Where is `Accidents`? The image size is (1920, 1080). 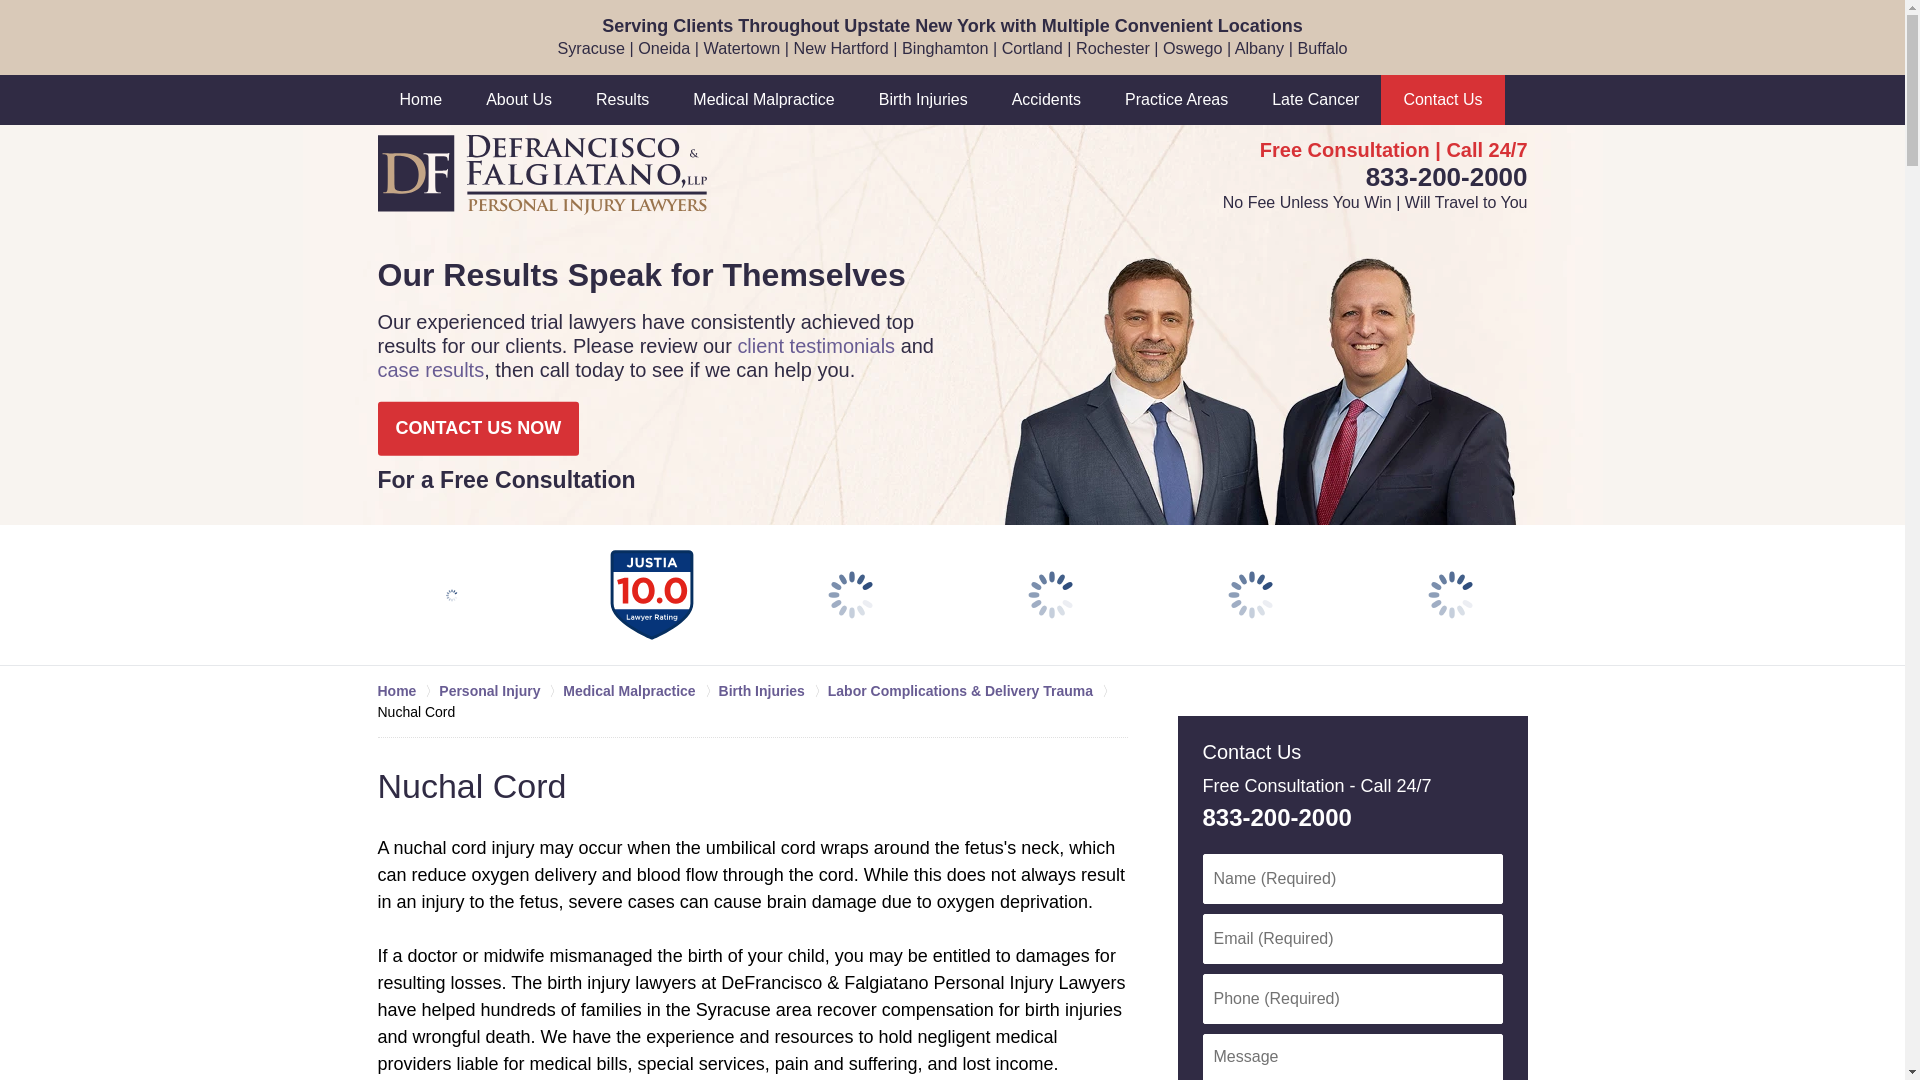 Accidents is located at coordinates (1046, 100).